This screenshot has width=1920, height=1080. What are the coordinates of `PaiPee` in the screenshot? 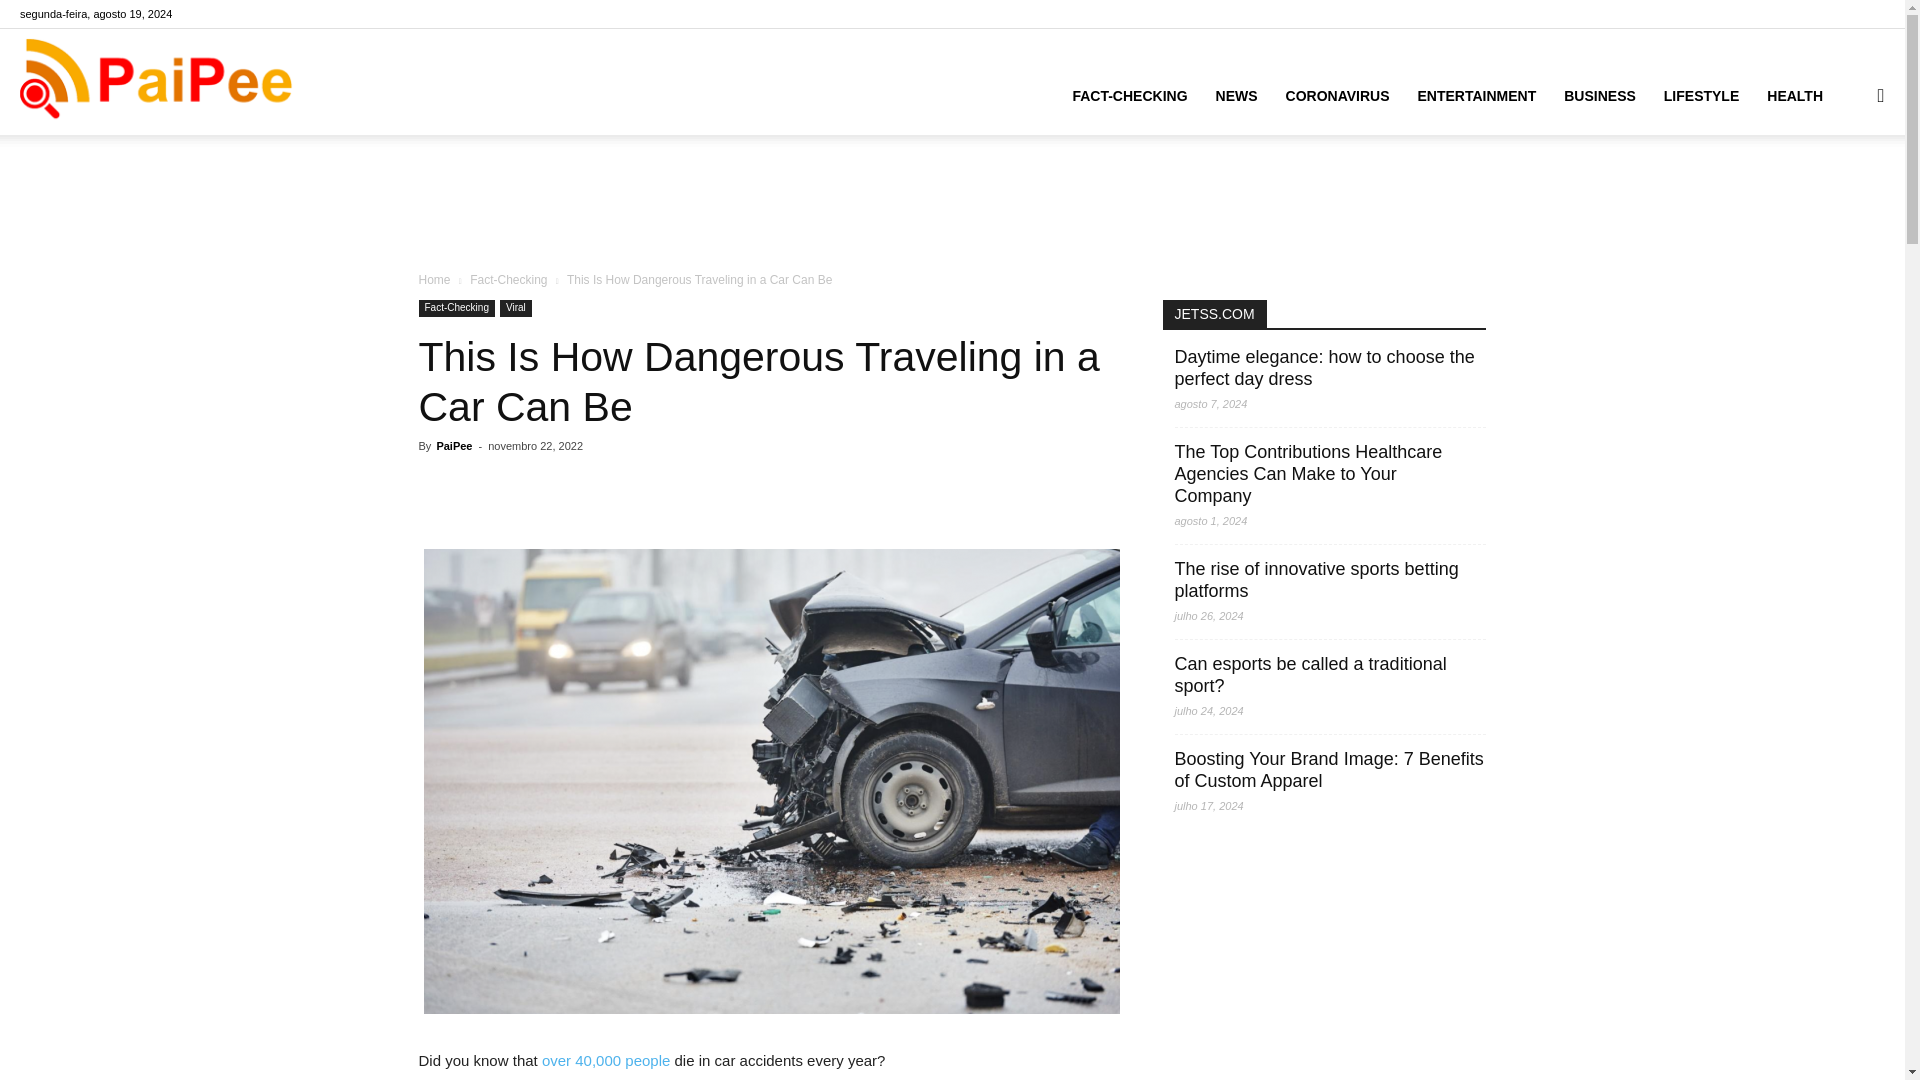 It's located at (156, 82).